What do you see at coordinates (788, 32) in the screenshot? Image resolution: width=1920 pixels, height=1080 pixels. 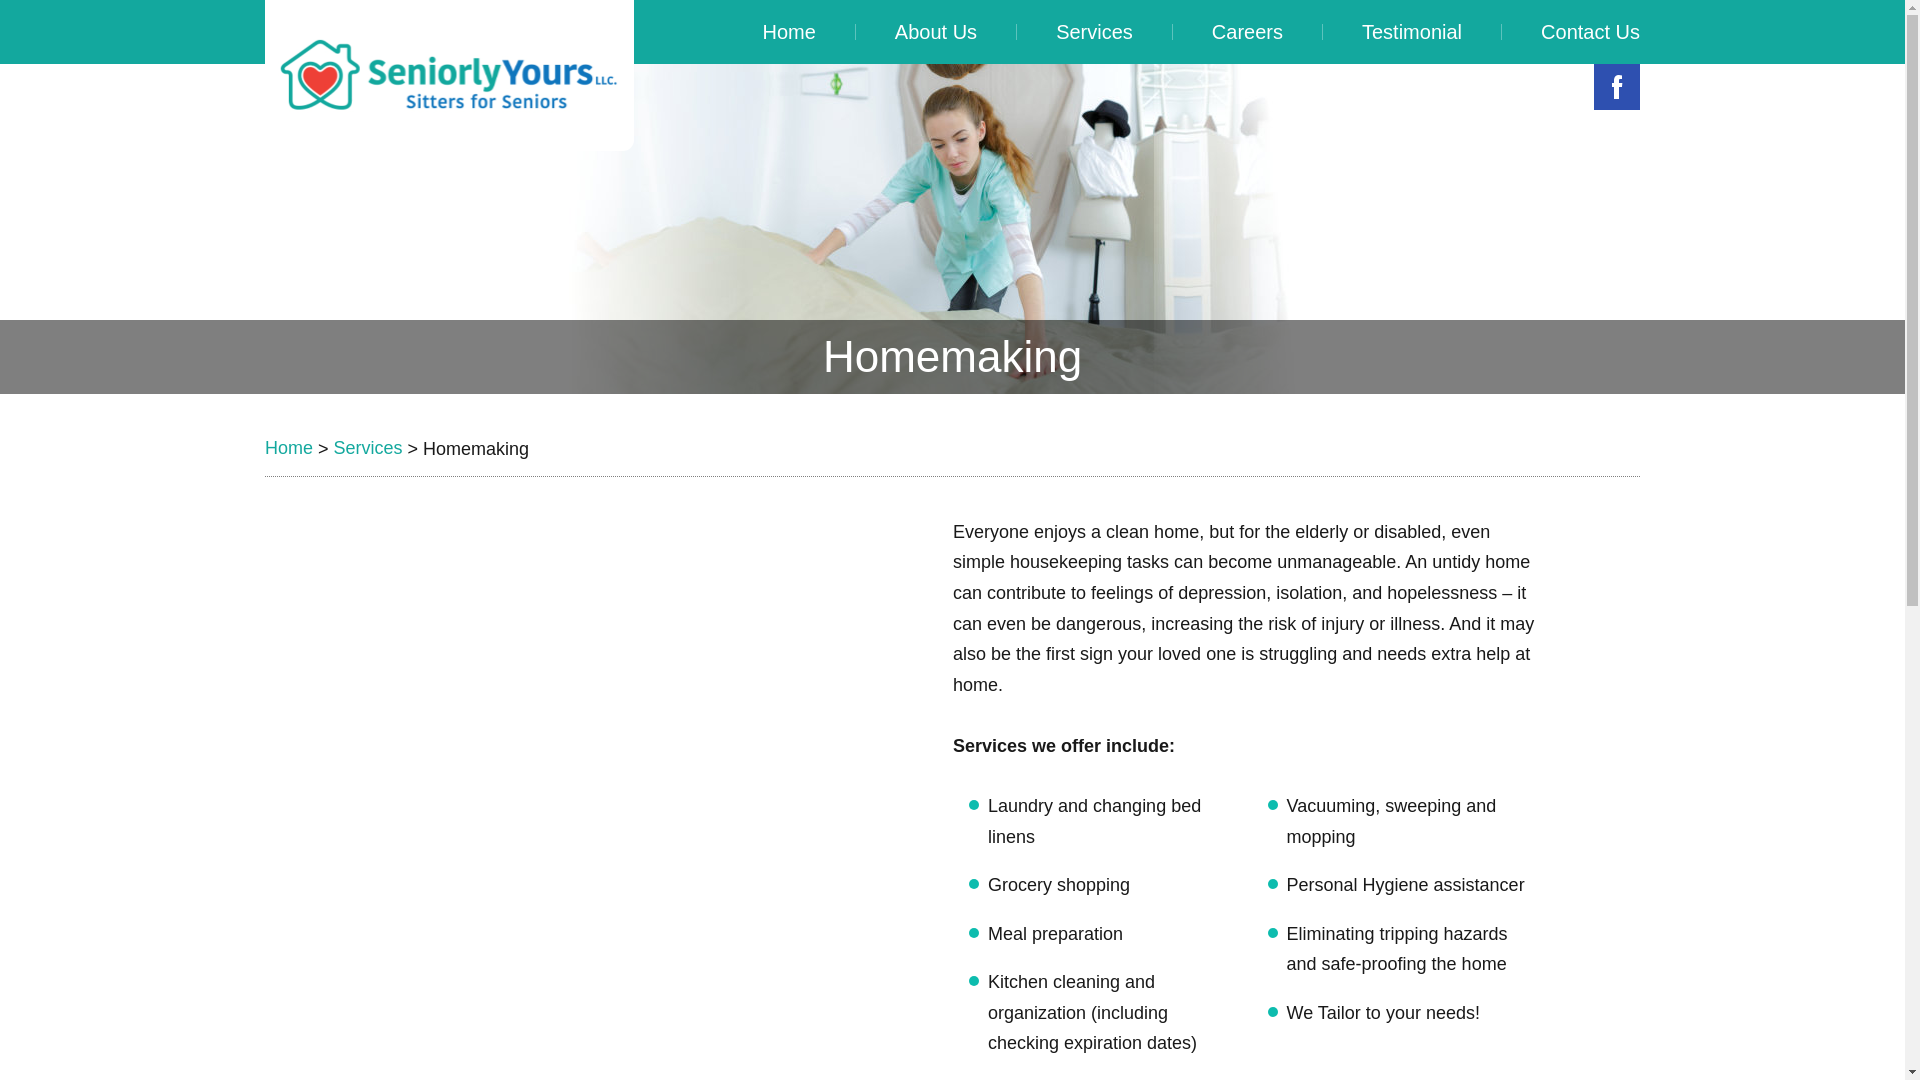 I see `Home` at bounding box center [788, 32].